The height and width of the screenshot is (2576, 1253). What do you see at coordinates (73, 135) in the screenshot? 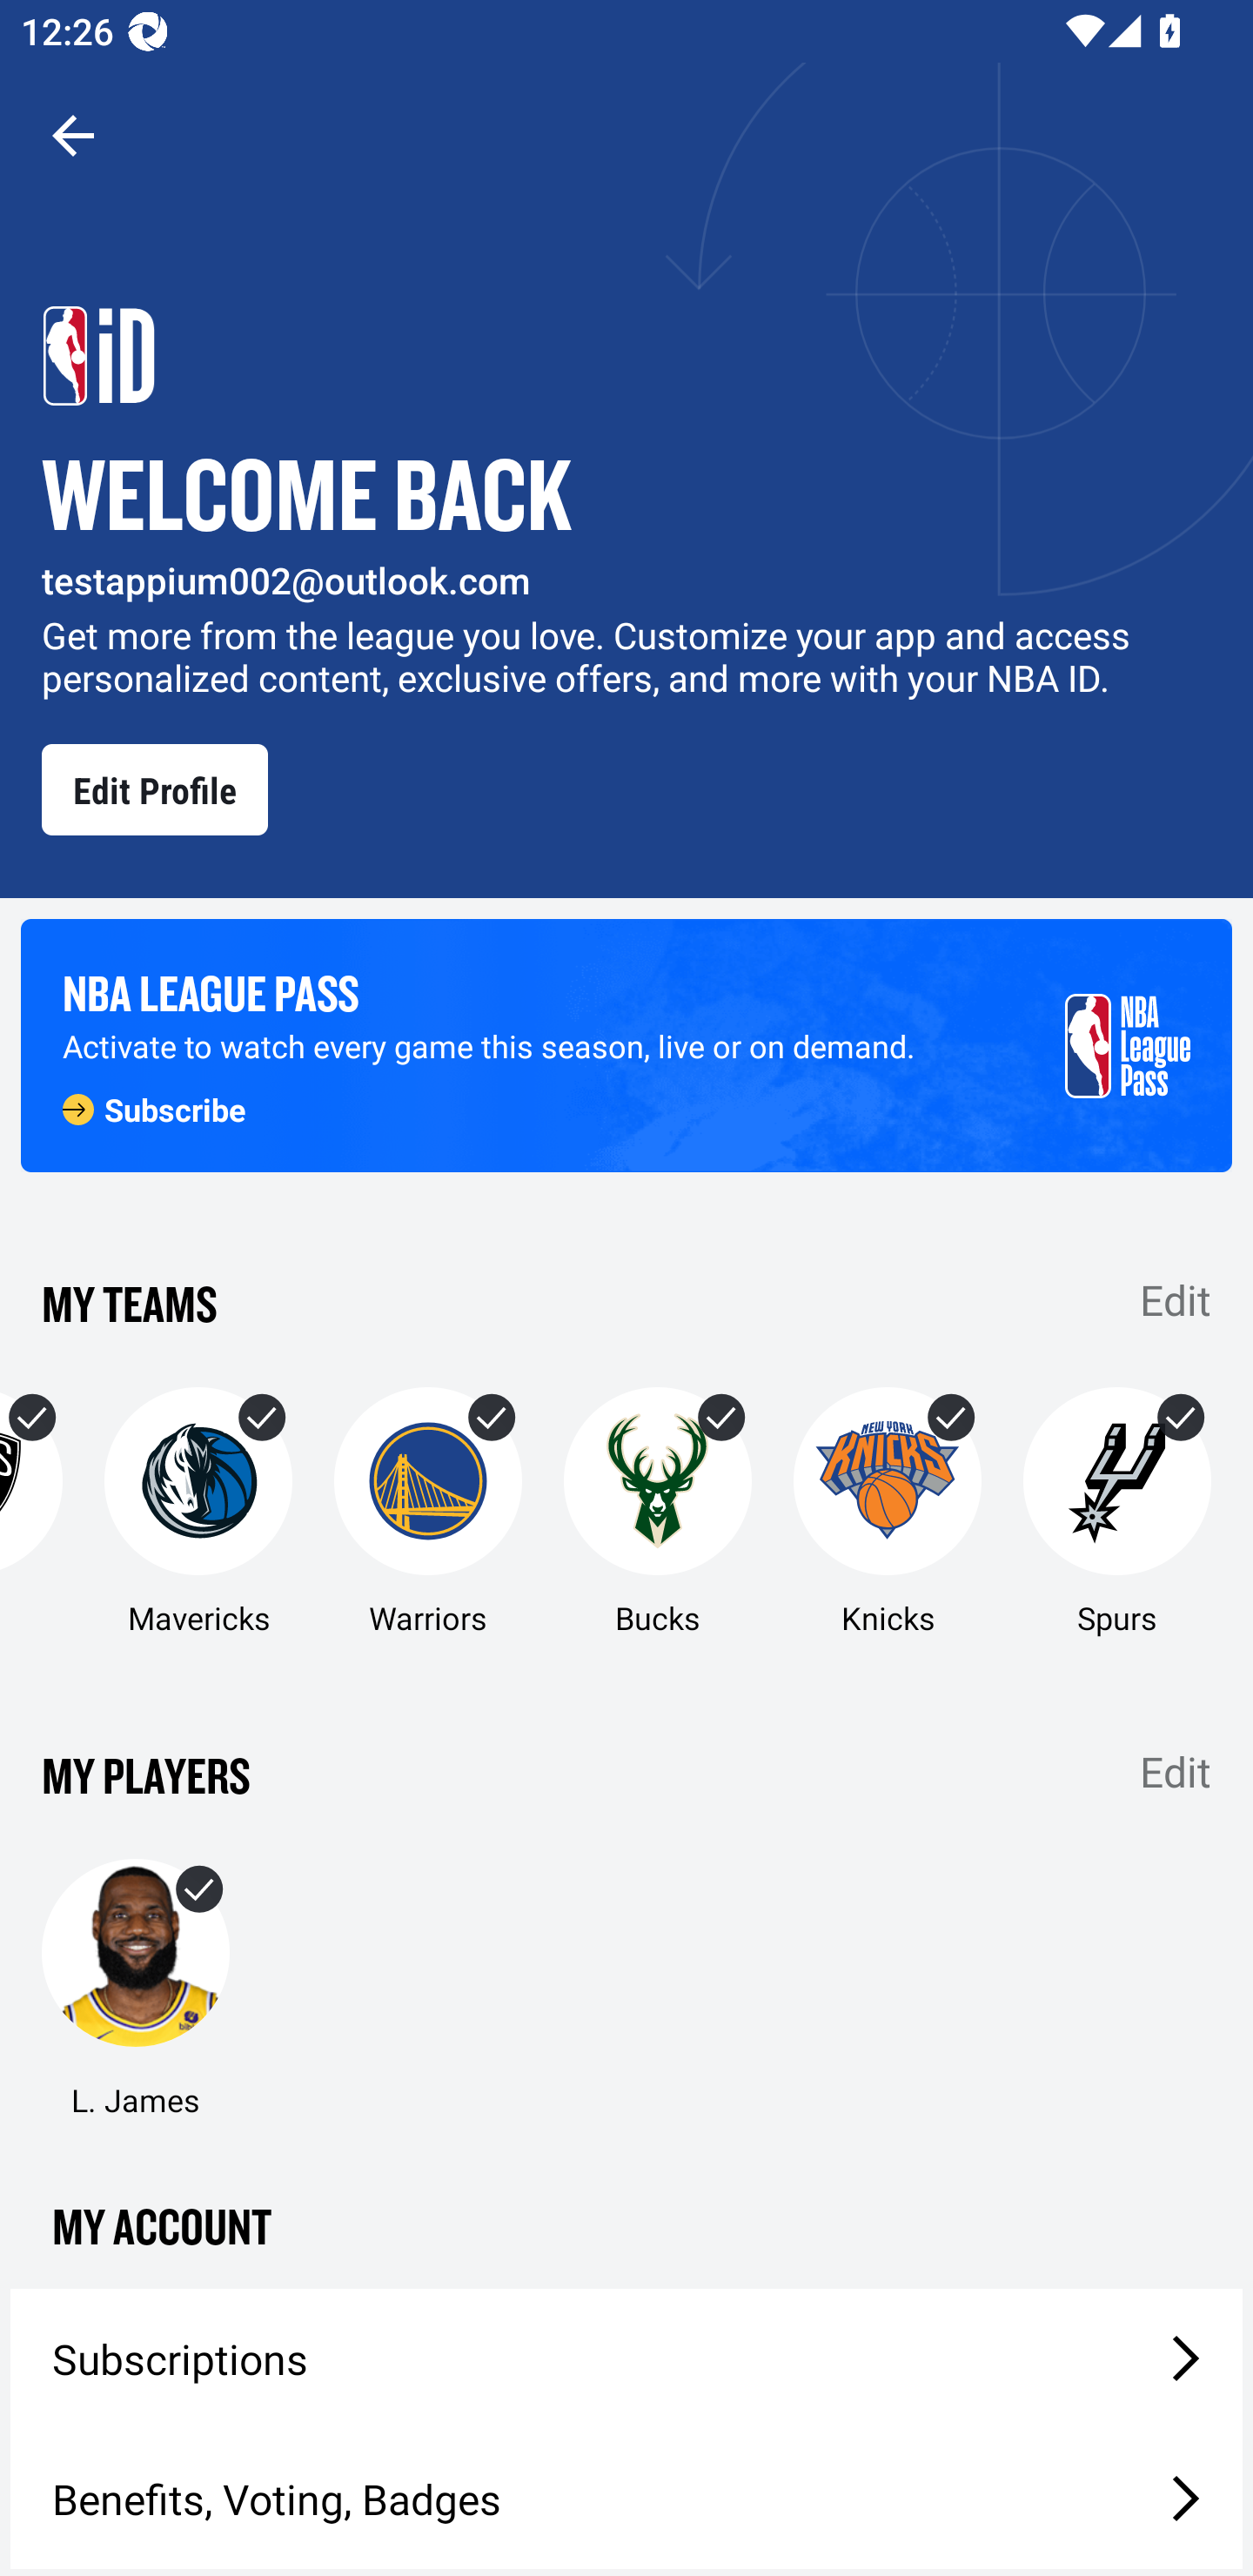
I see `Navigate up` at bounding box center [73, 135].